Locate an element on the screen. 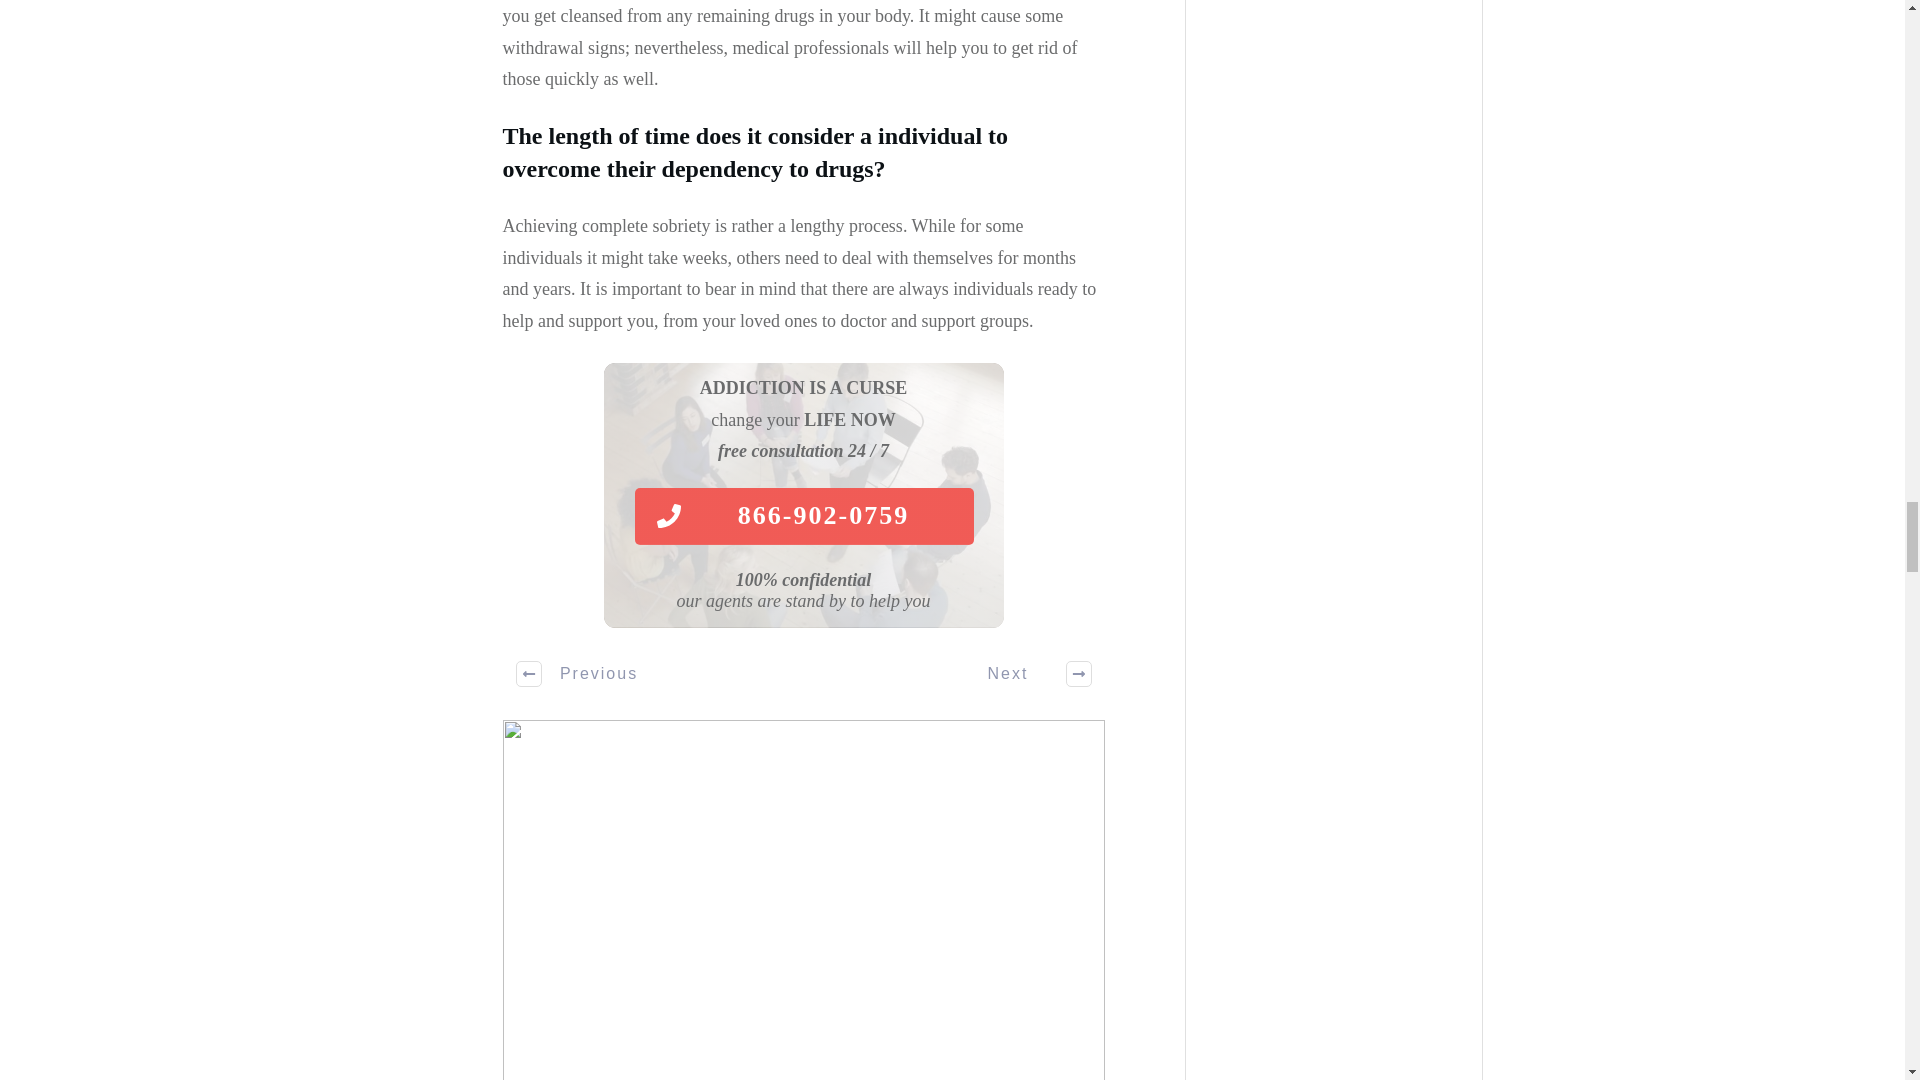 This screenshot has height=1080, width=1920. Previous is located at coordinates (578, 674).